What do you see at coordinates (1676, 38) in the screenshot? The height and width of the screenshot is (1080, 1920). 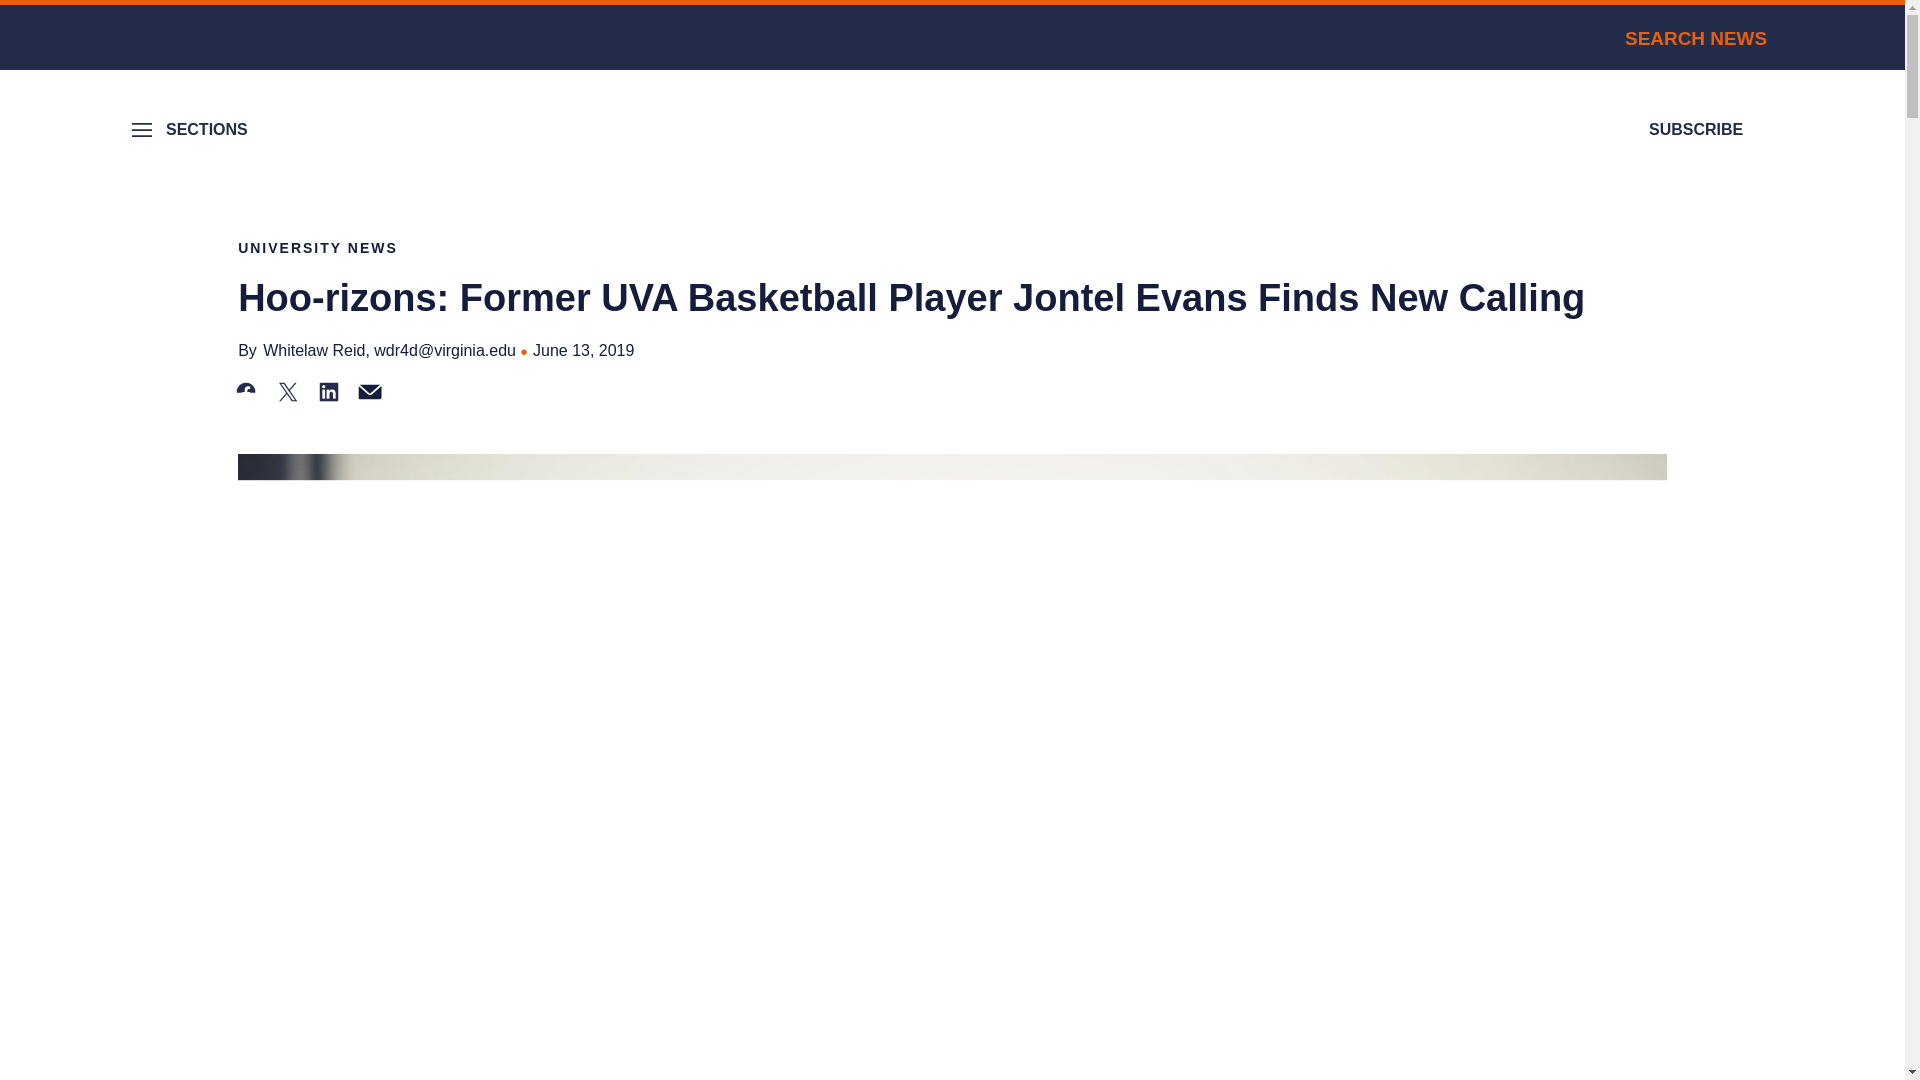 I see `SEARCH NEWS` at bounding box center [1676, 38].